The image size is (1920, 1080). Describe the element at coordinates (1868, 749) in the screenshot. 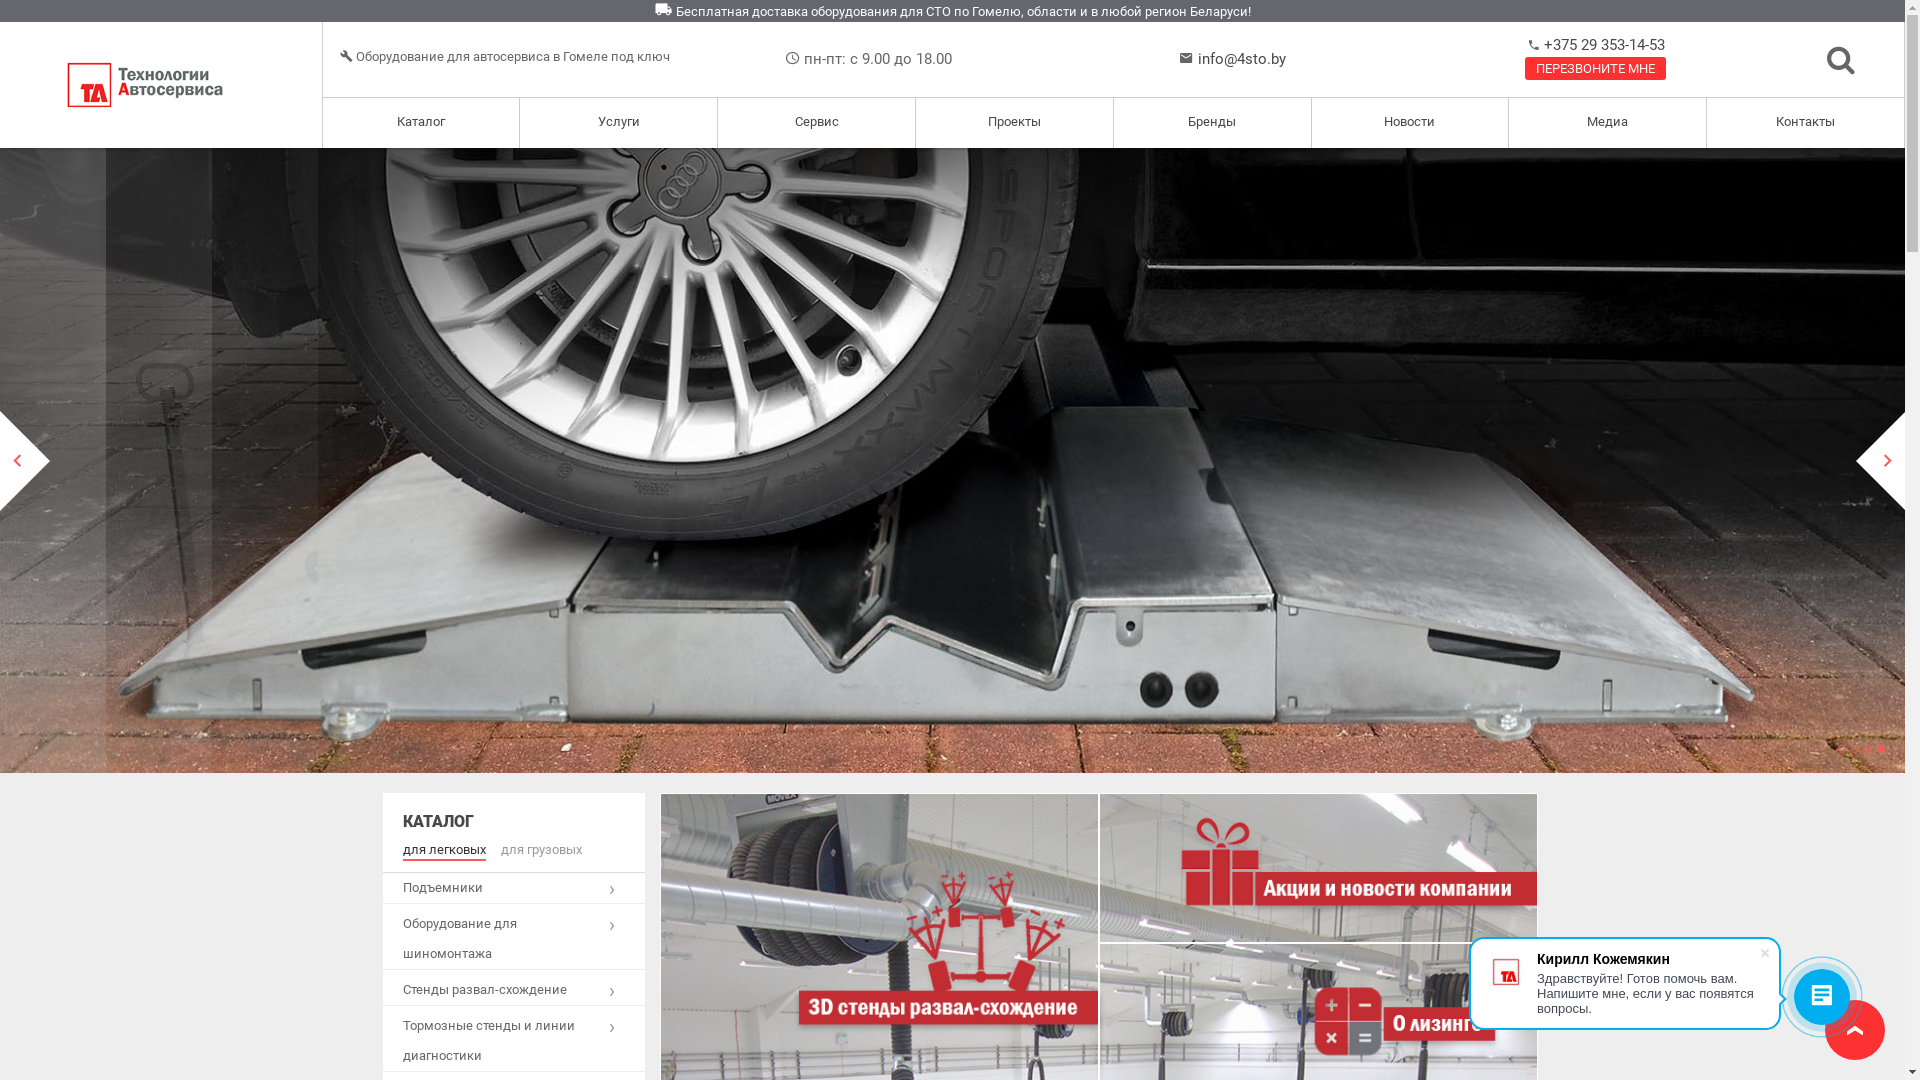

I see `3` at that location.